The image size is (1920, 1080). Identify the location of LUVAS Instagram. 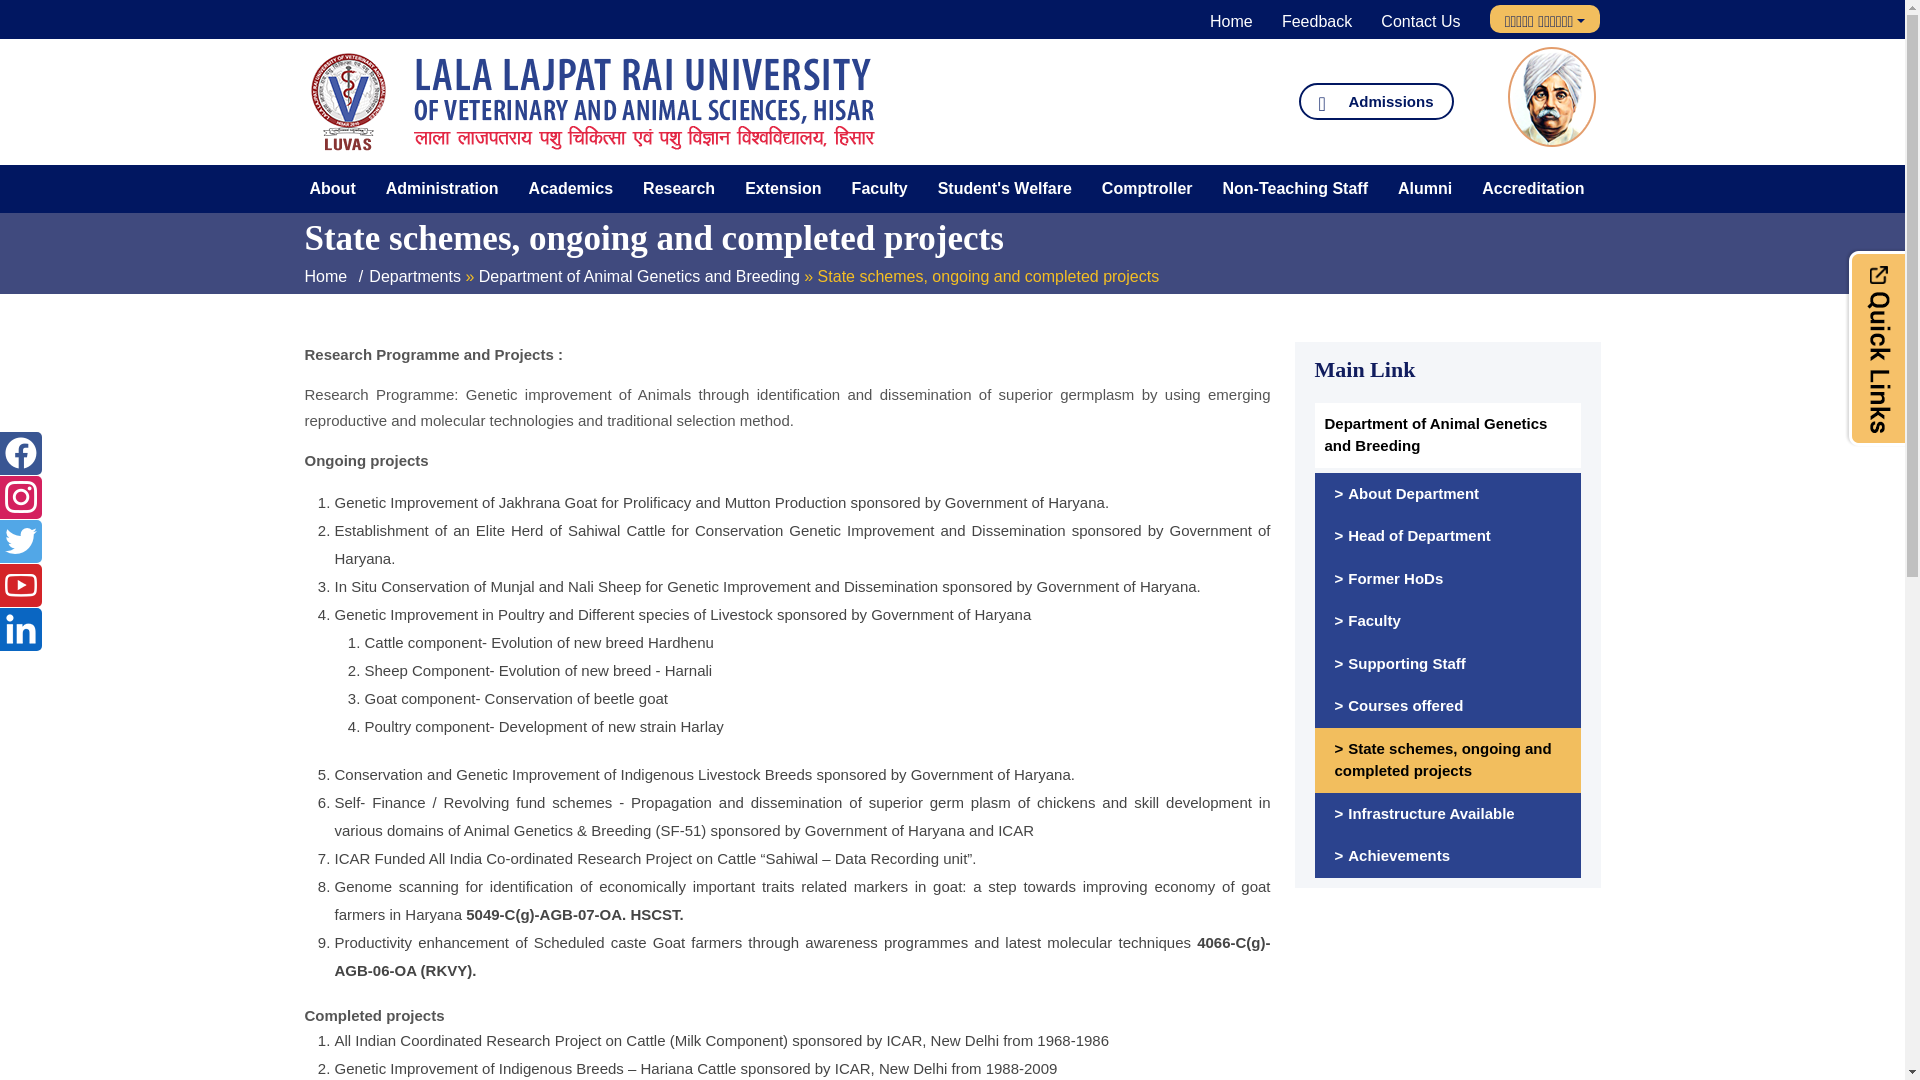
(20, 496).